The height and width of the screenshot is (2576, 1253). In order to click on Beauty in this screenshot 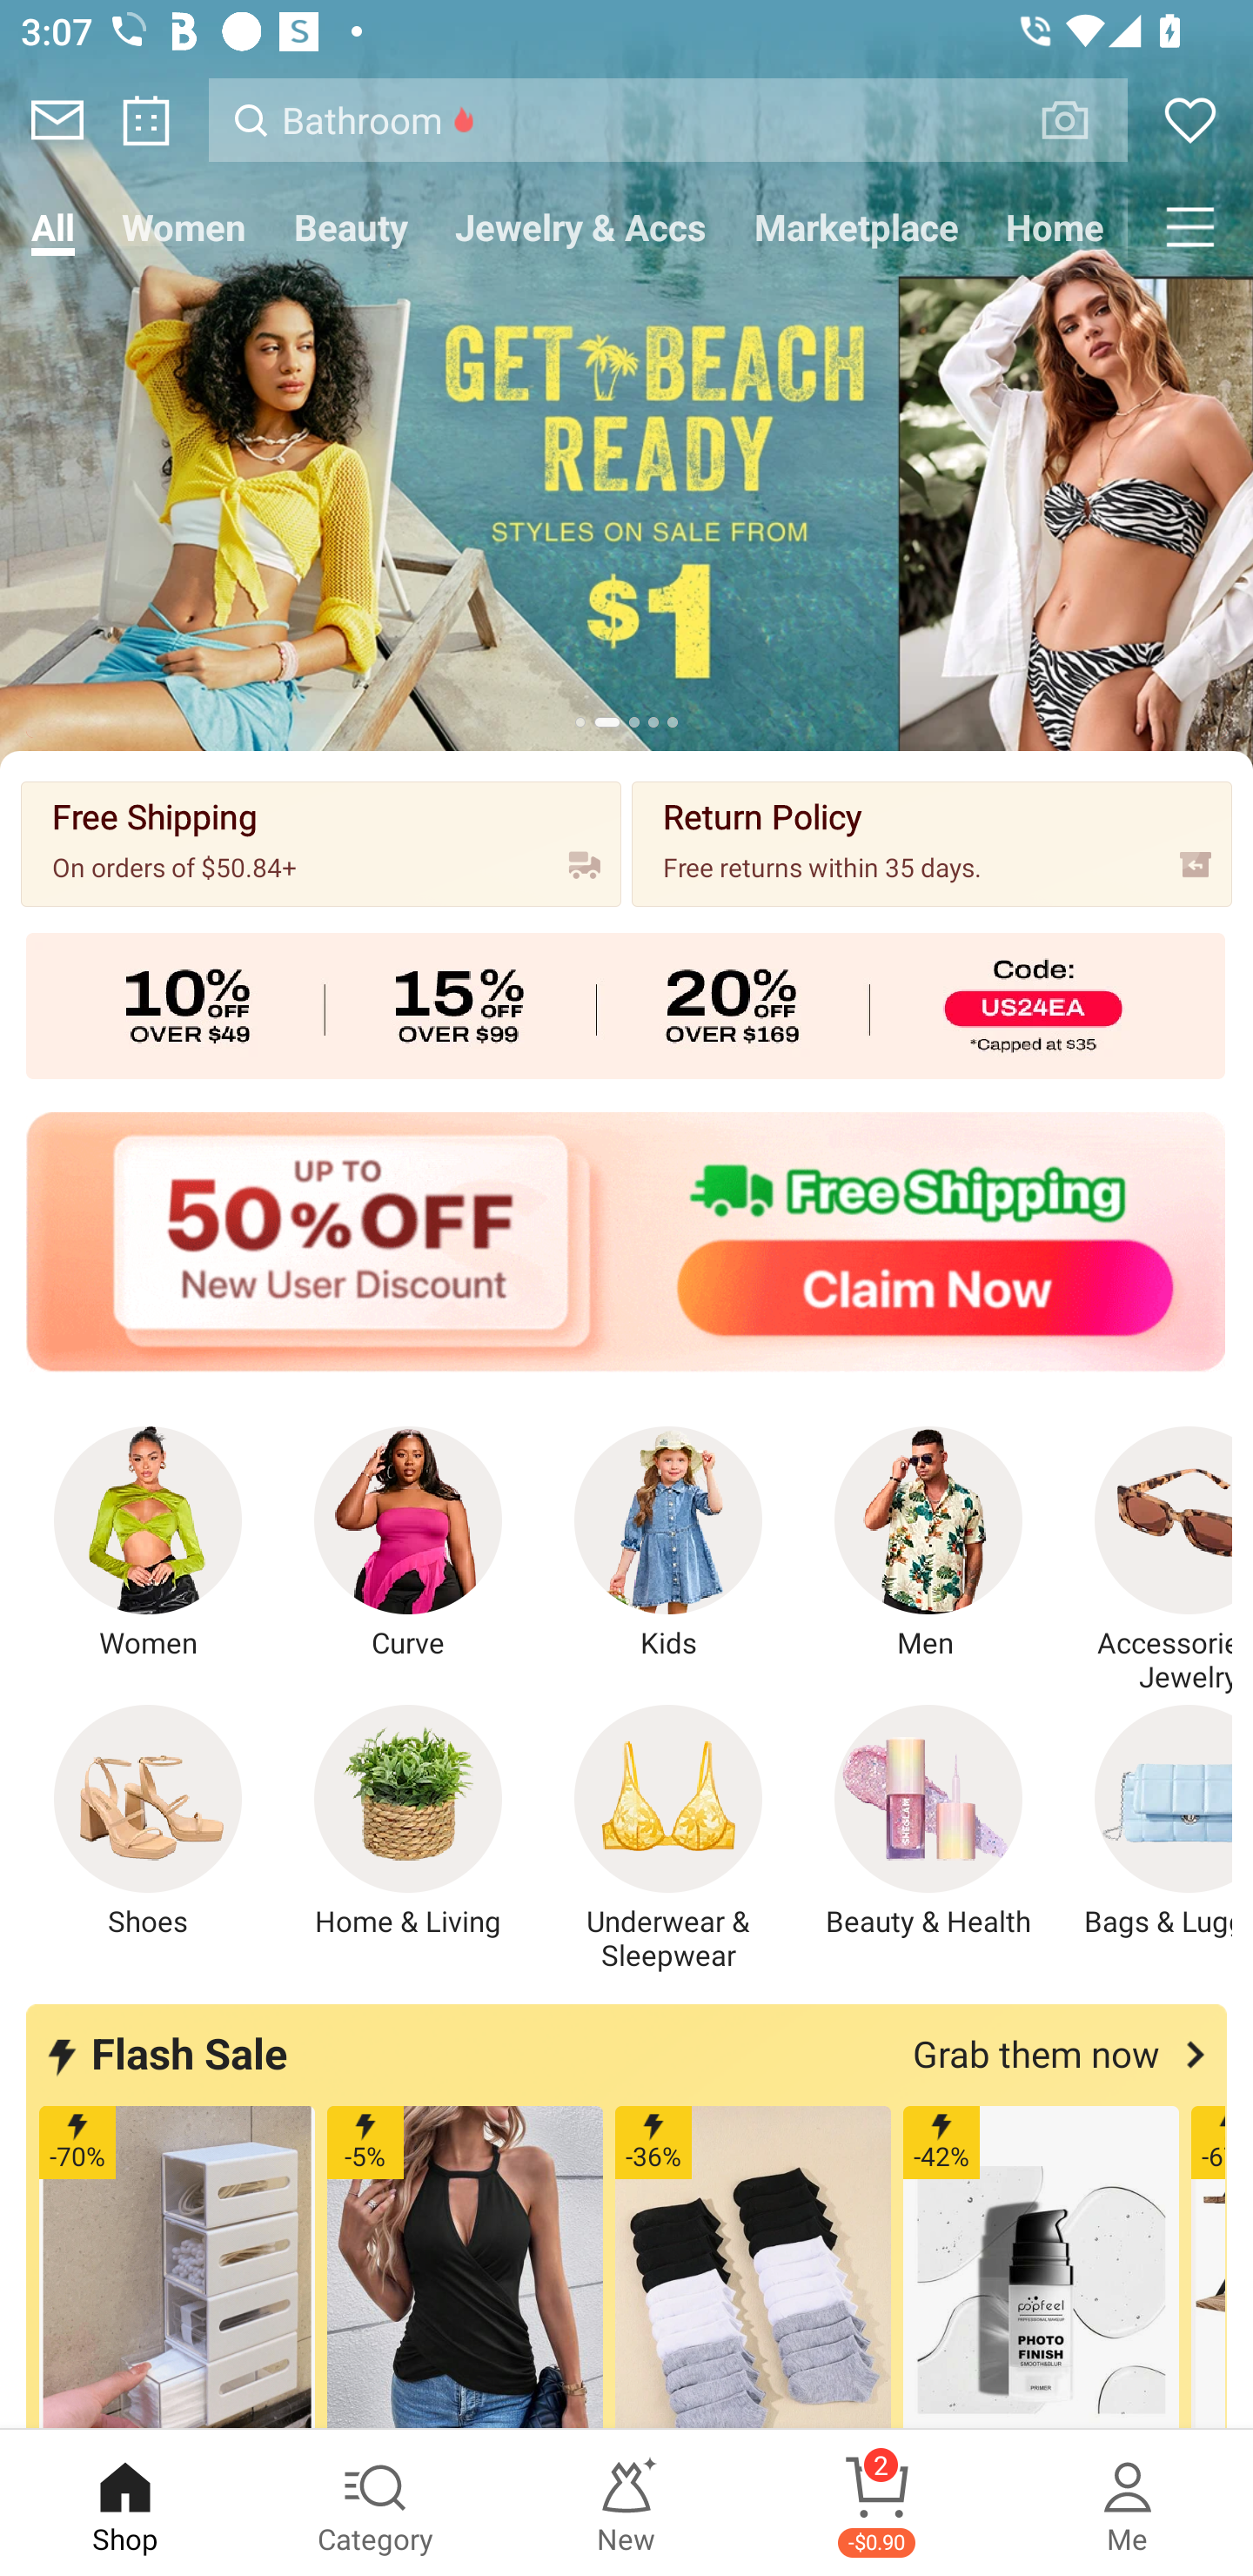, I will do `click(351, 226)`.